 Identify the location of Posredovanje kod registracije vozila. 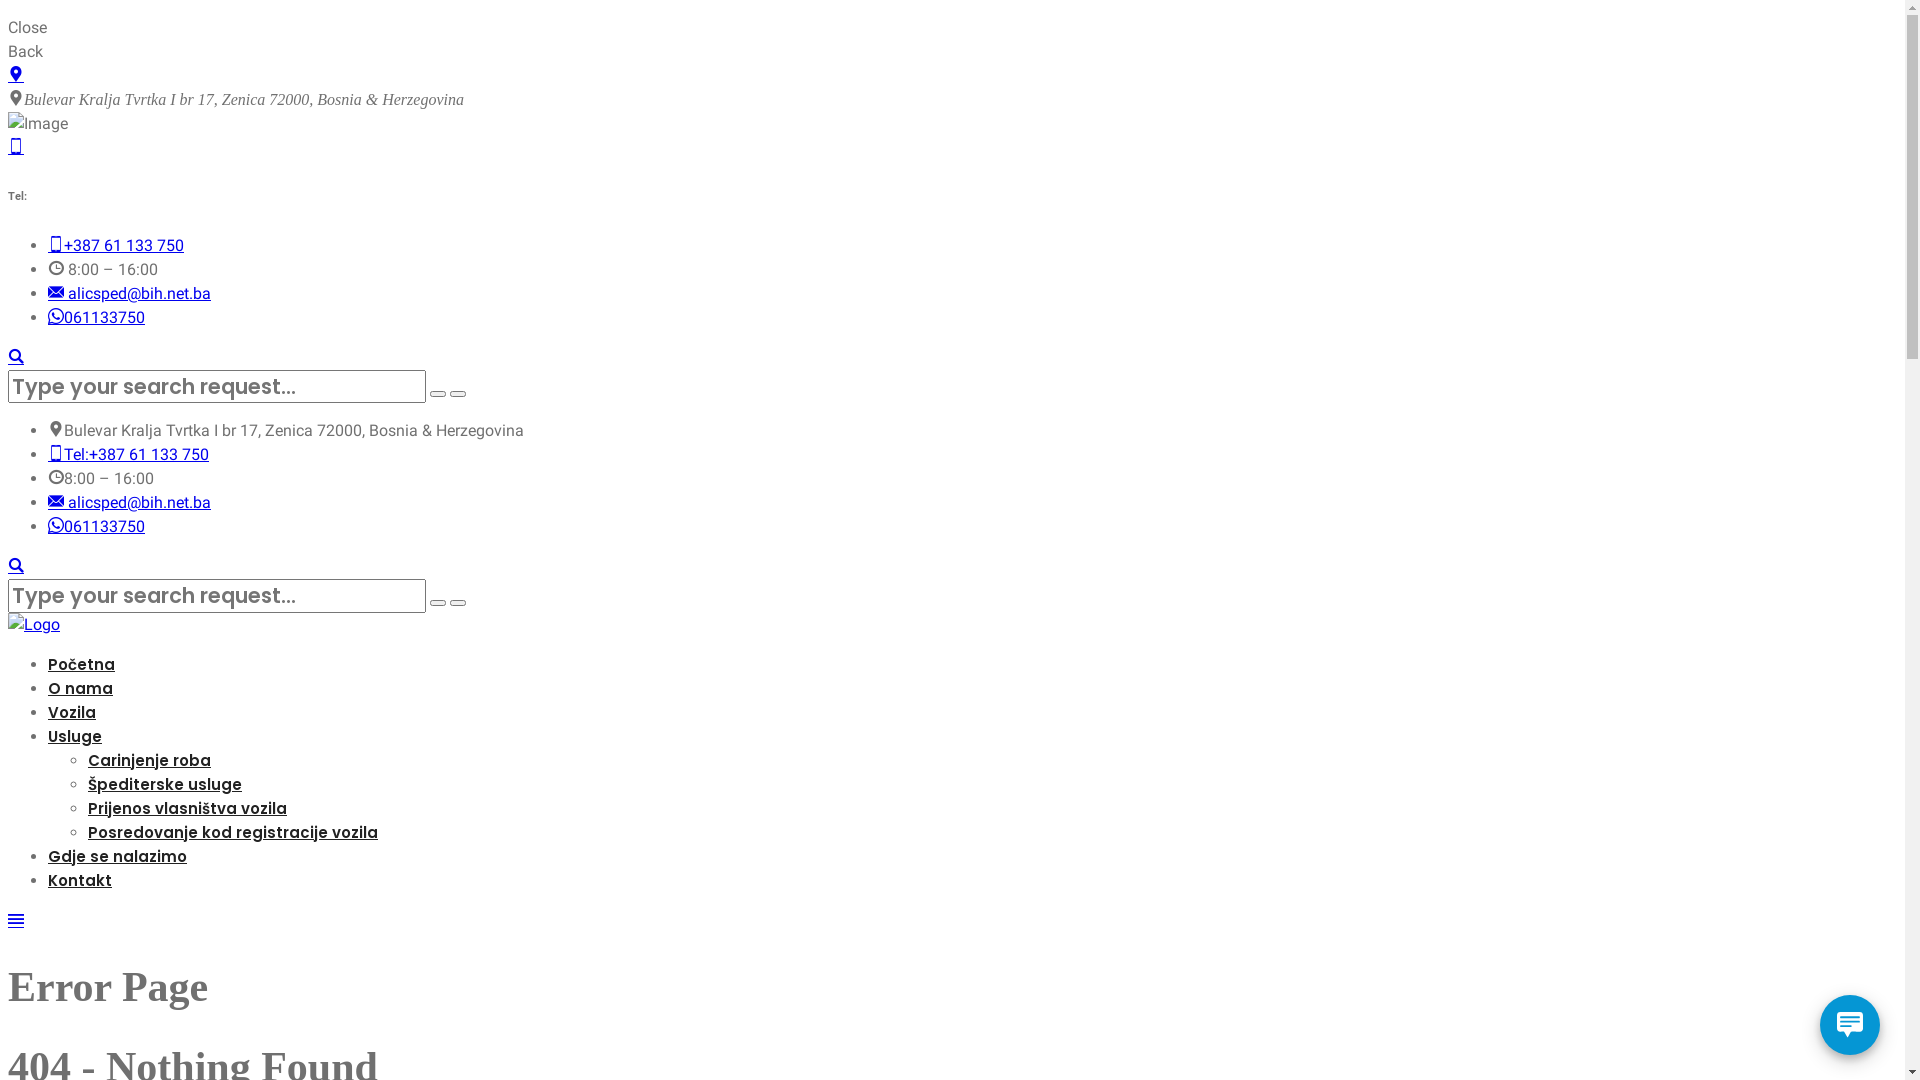
(233, 832).